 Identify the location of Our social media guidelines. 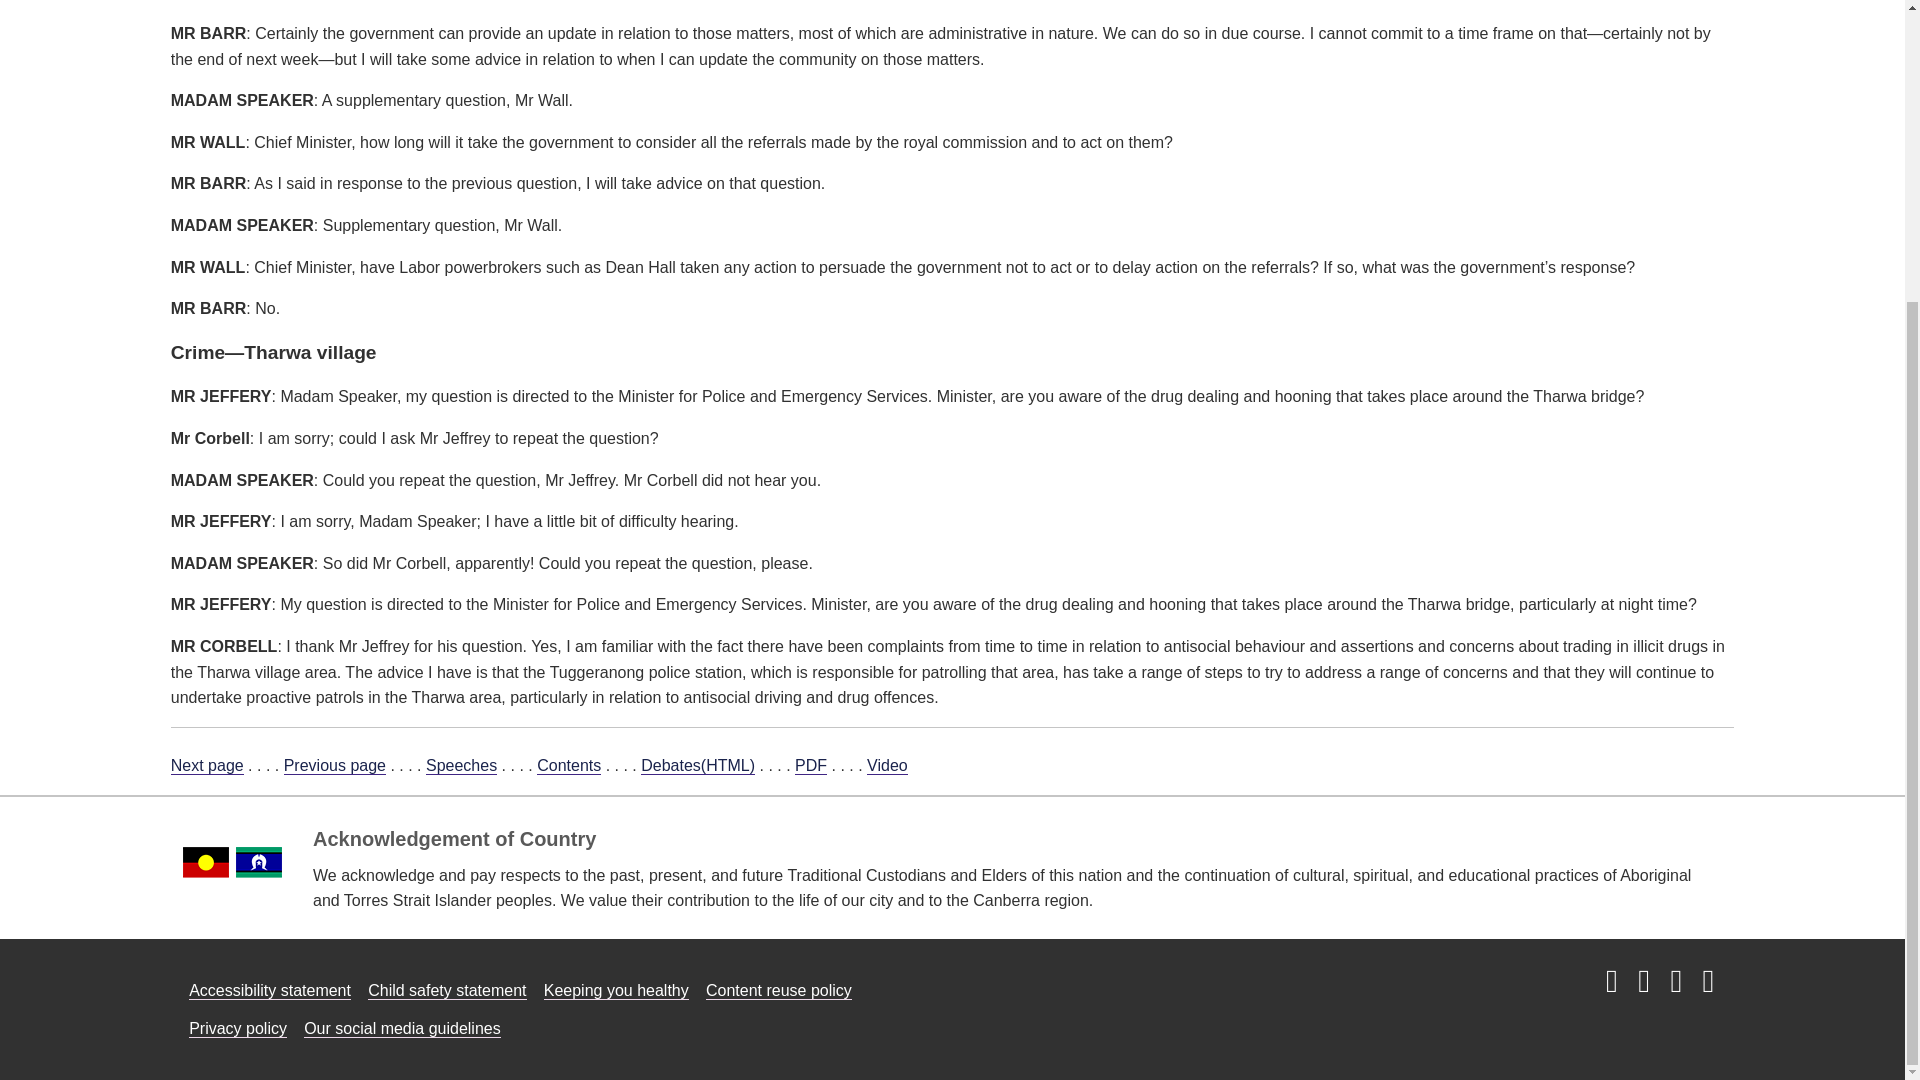
(402, 1028).